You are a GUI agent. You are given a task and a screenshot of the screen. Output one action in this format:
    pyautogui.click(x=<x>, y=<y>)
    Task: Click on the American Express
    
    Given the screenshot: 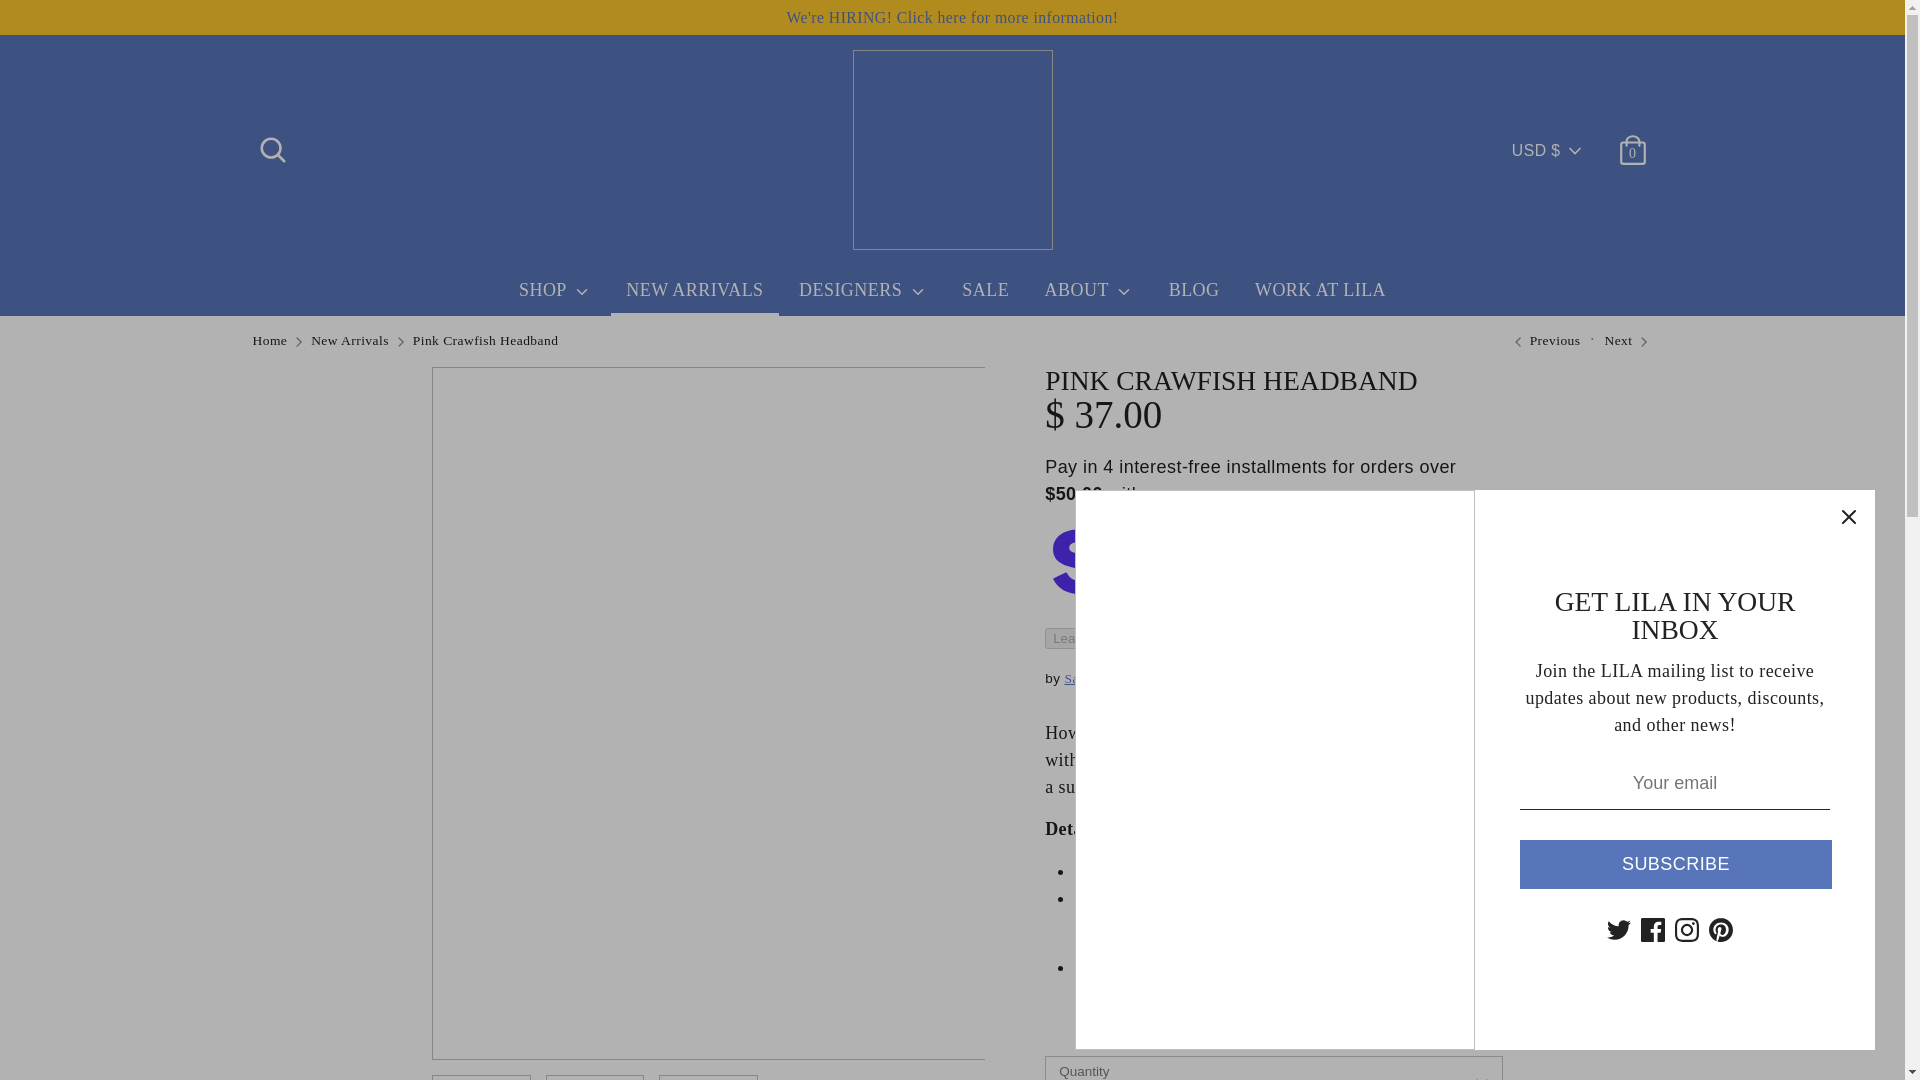 What is the action you would take?
    pyautogui.click(x=1268, y=1014)
    